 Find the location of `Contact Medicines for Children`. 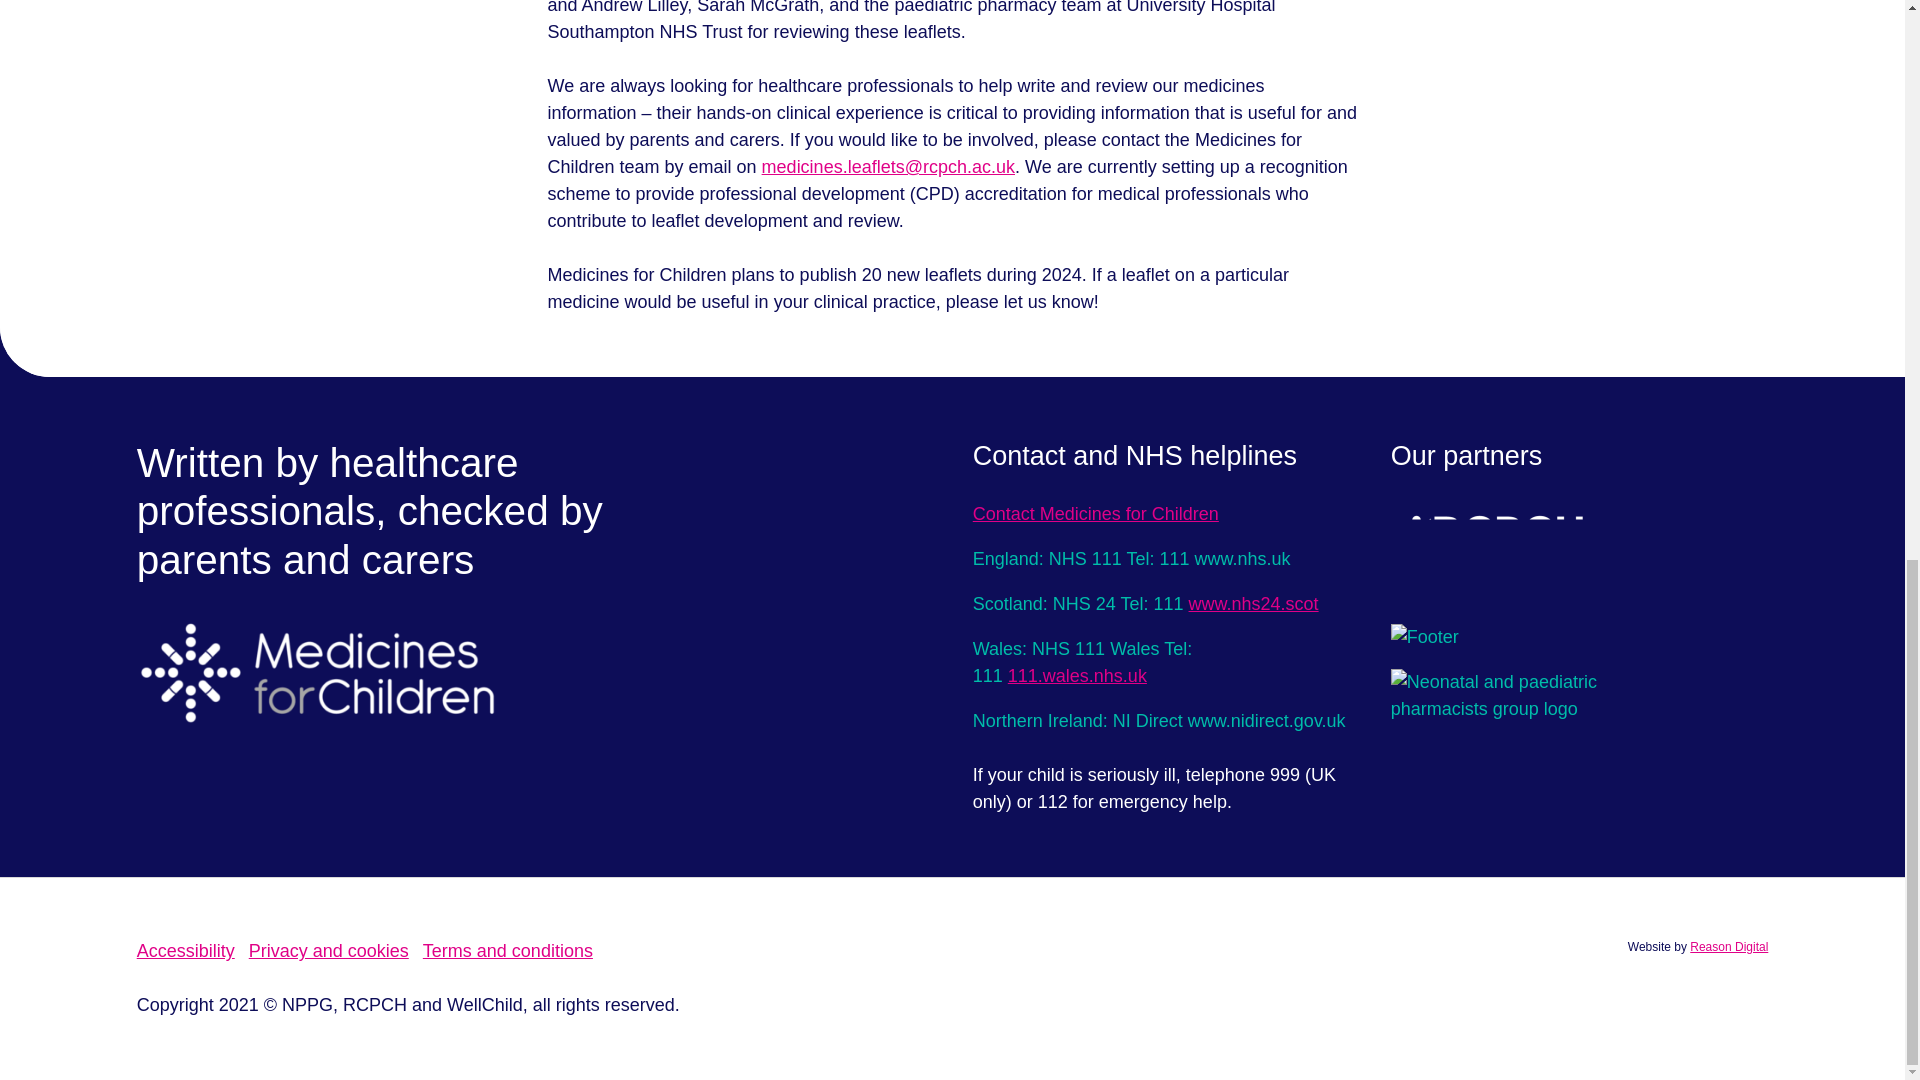

Contact Medicines for Children is located at coordinates (1096, 514).